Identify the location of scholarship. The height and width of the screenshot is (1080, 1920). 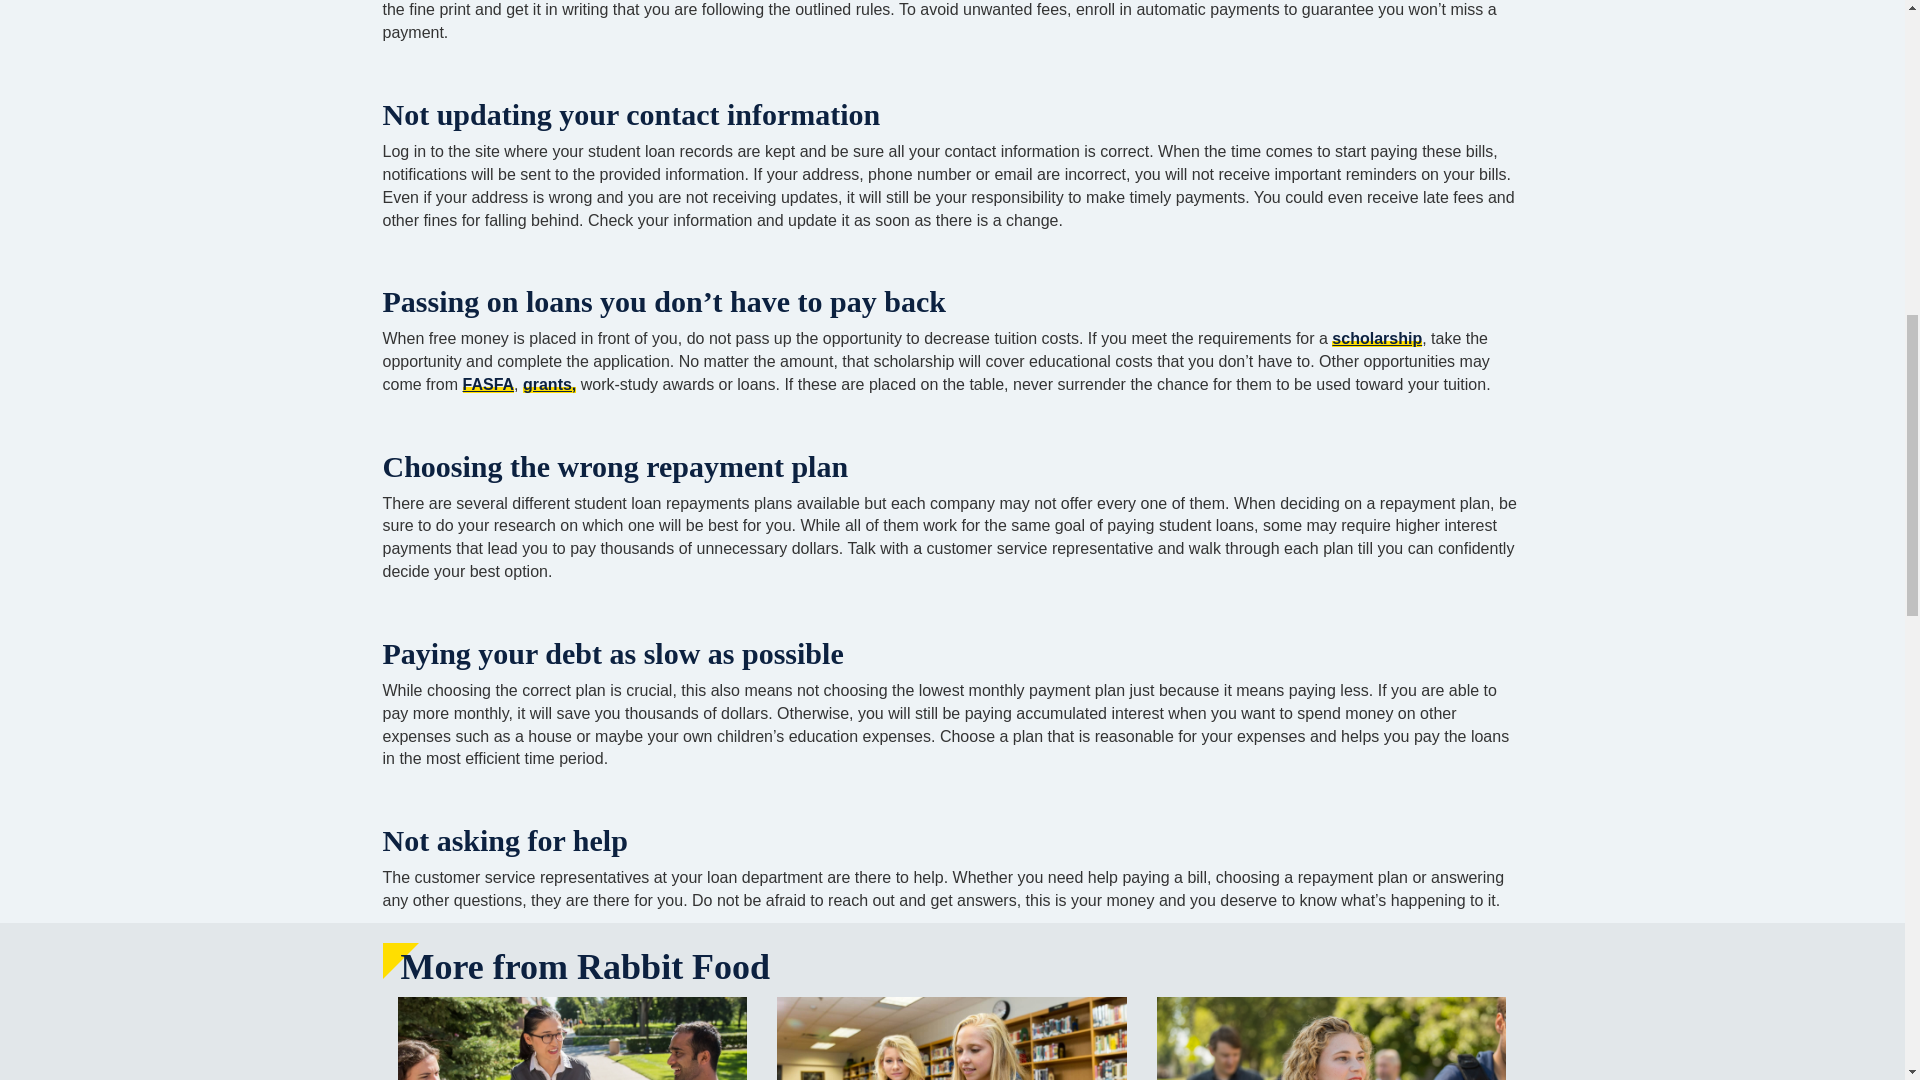
(1377, 338).